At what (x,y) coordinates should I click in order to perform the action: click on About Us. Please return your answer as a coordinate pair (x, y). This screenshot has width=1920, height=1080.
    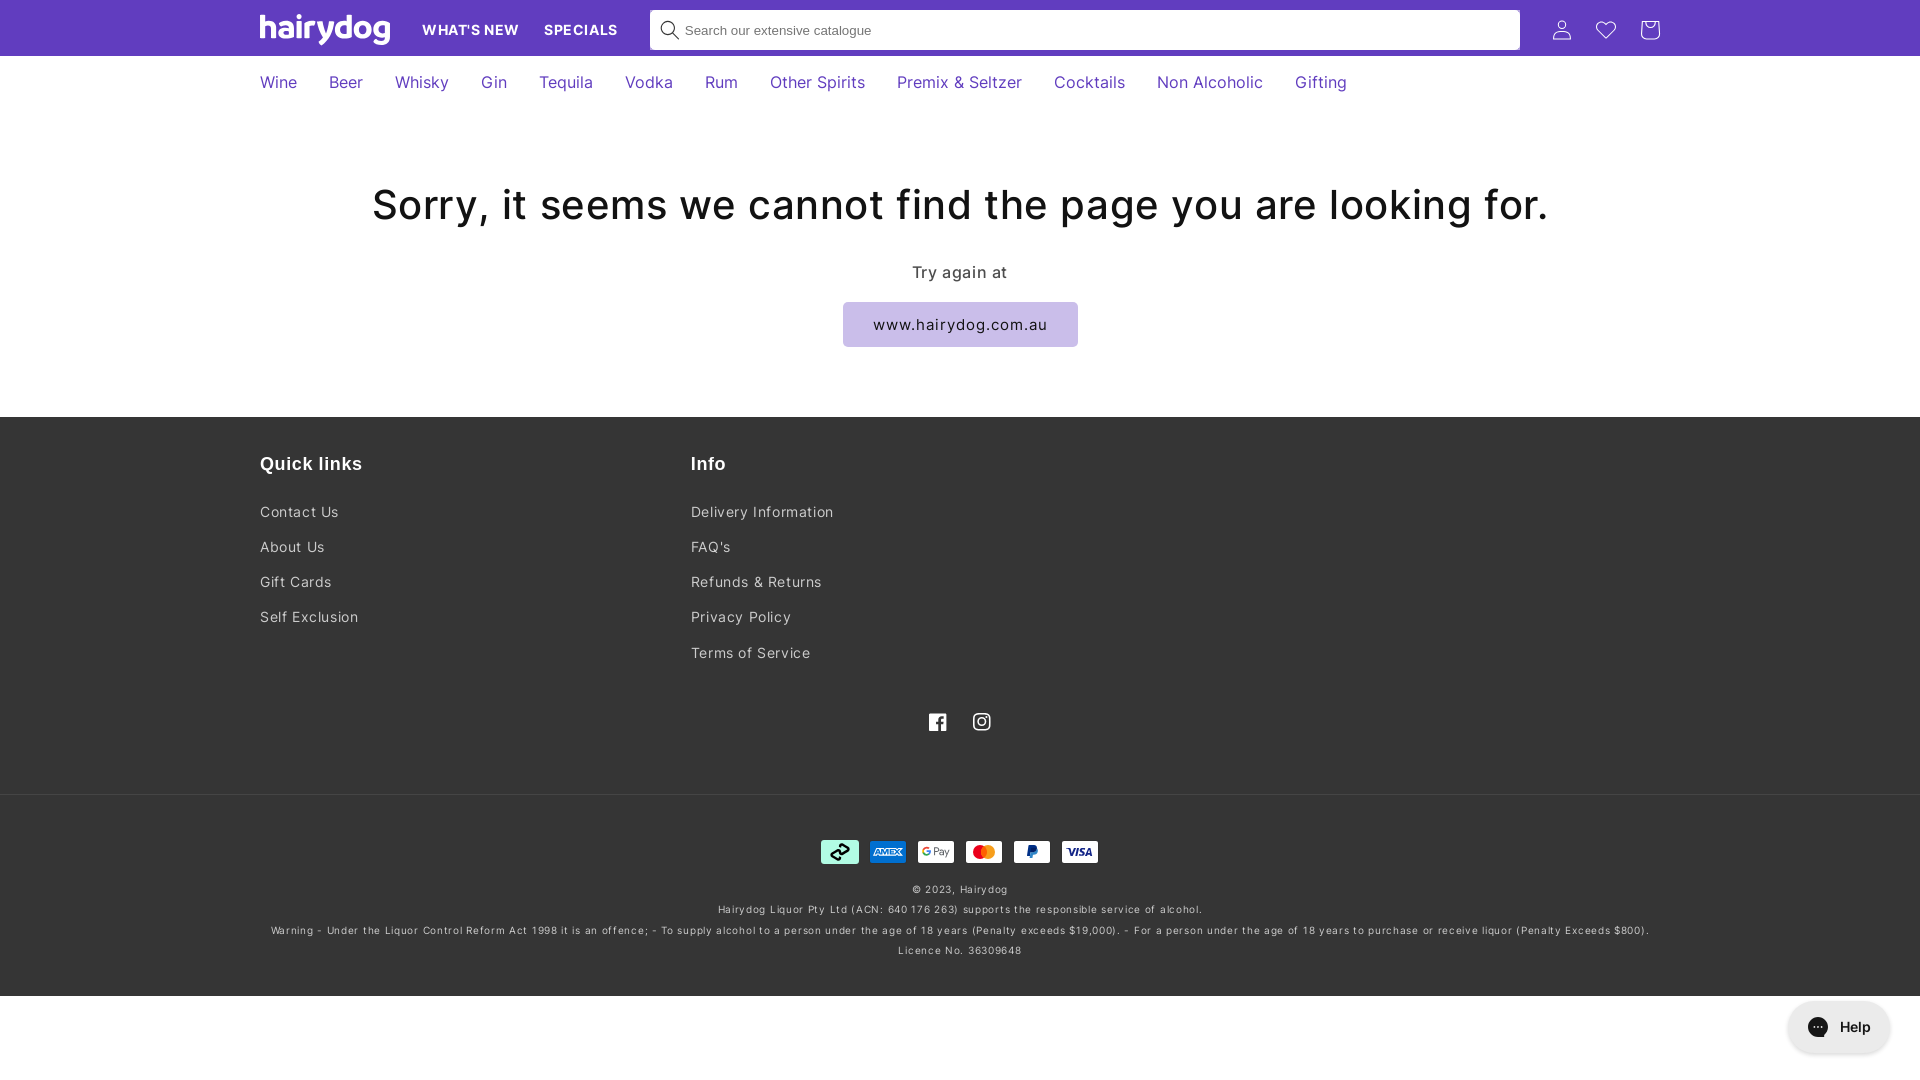
    Looking at the image, I should click on (292, 546).